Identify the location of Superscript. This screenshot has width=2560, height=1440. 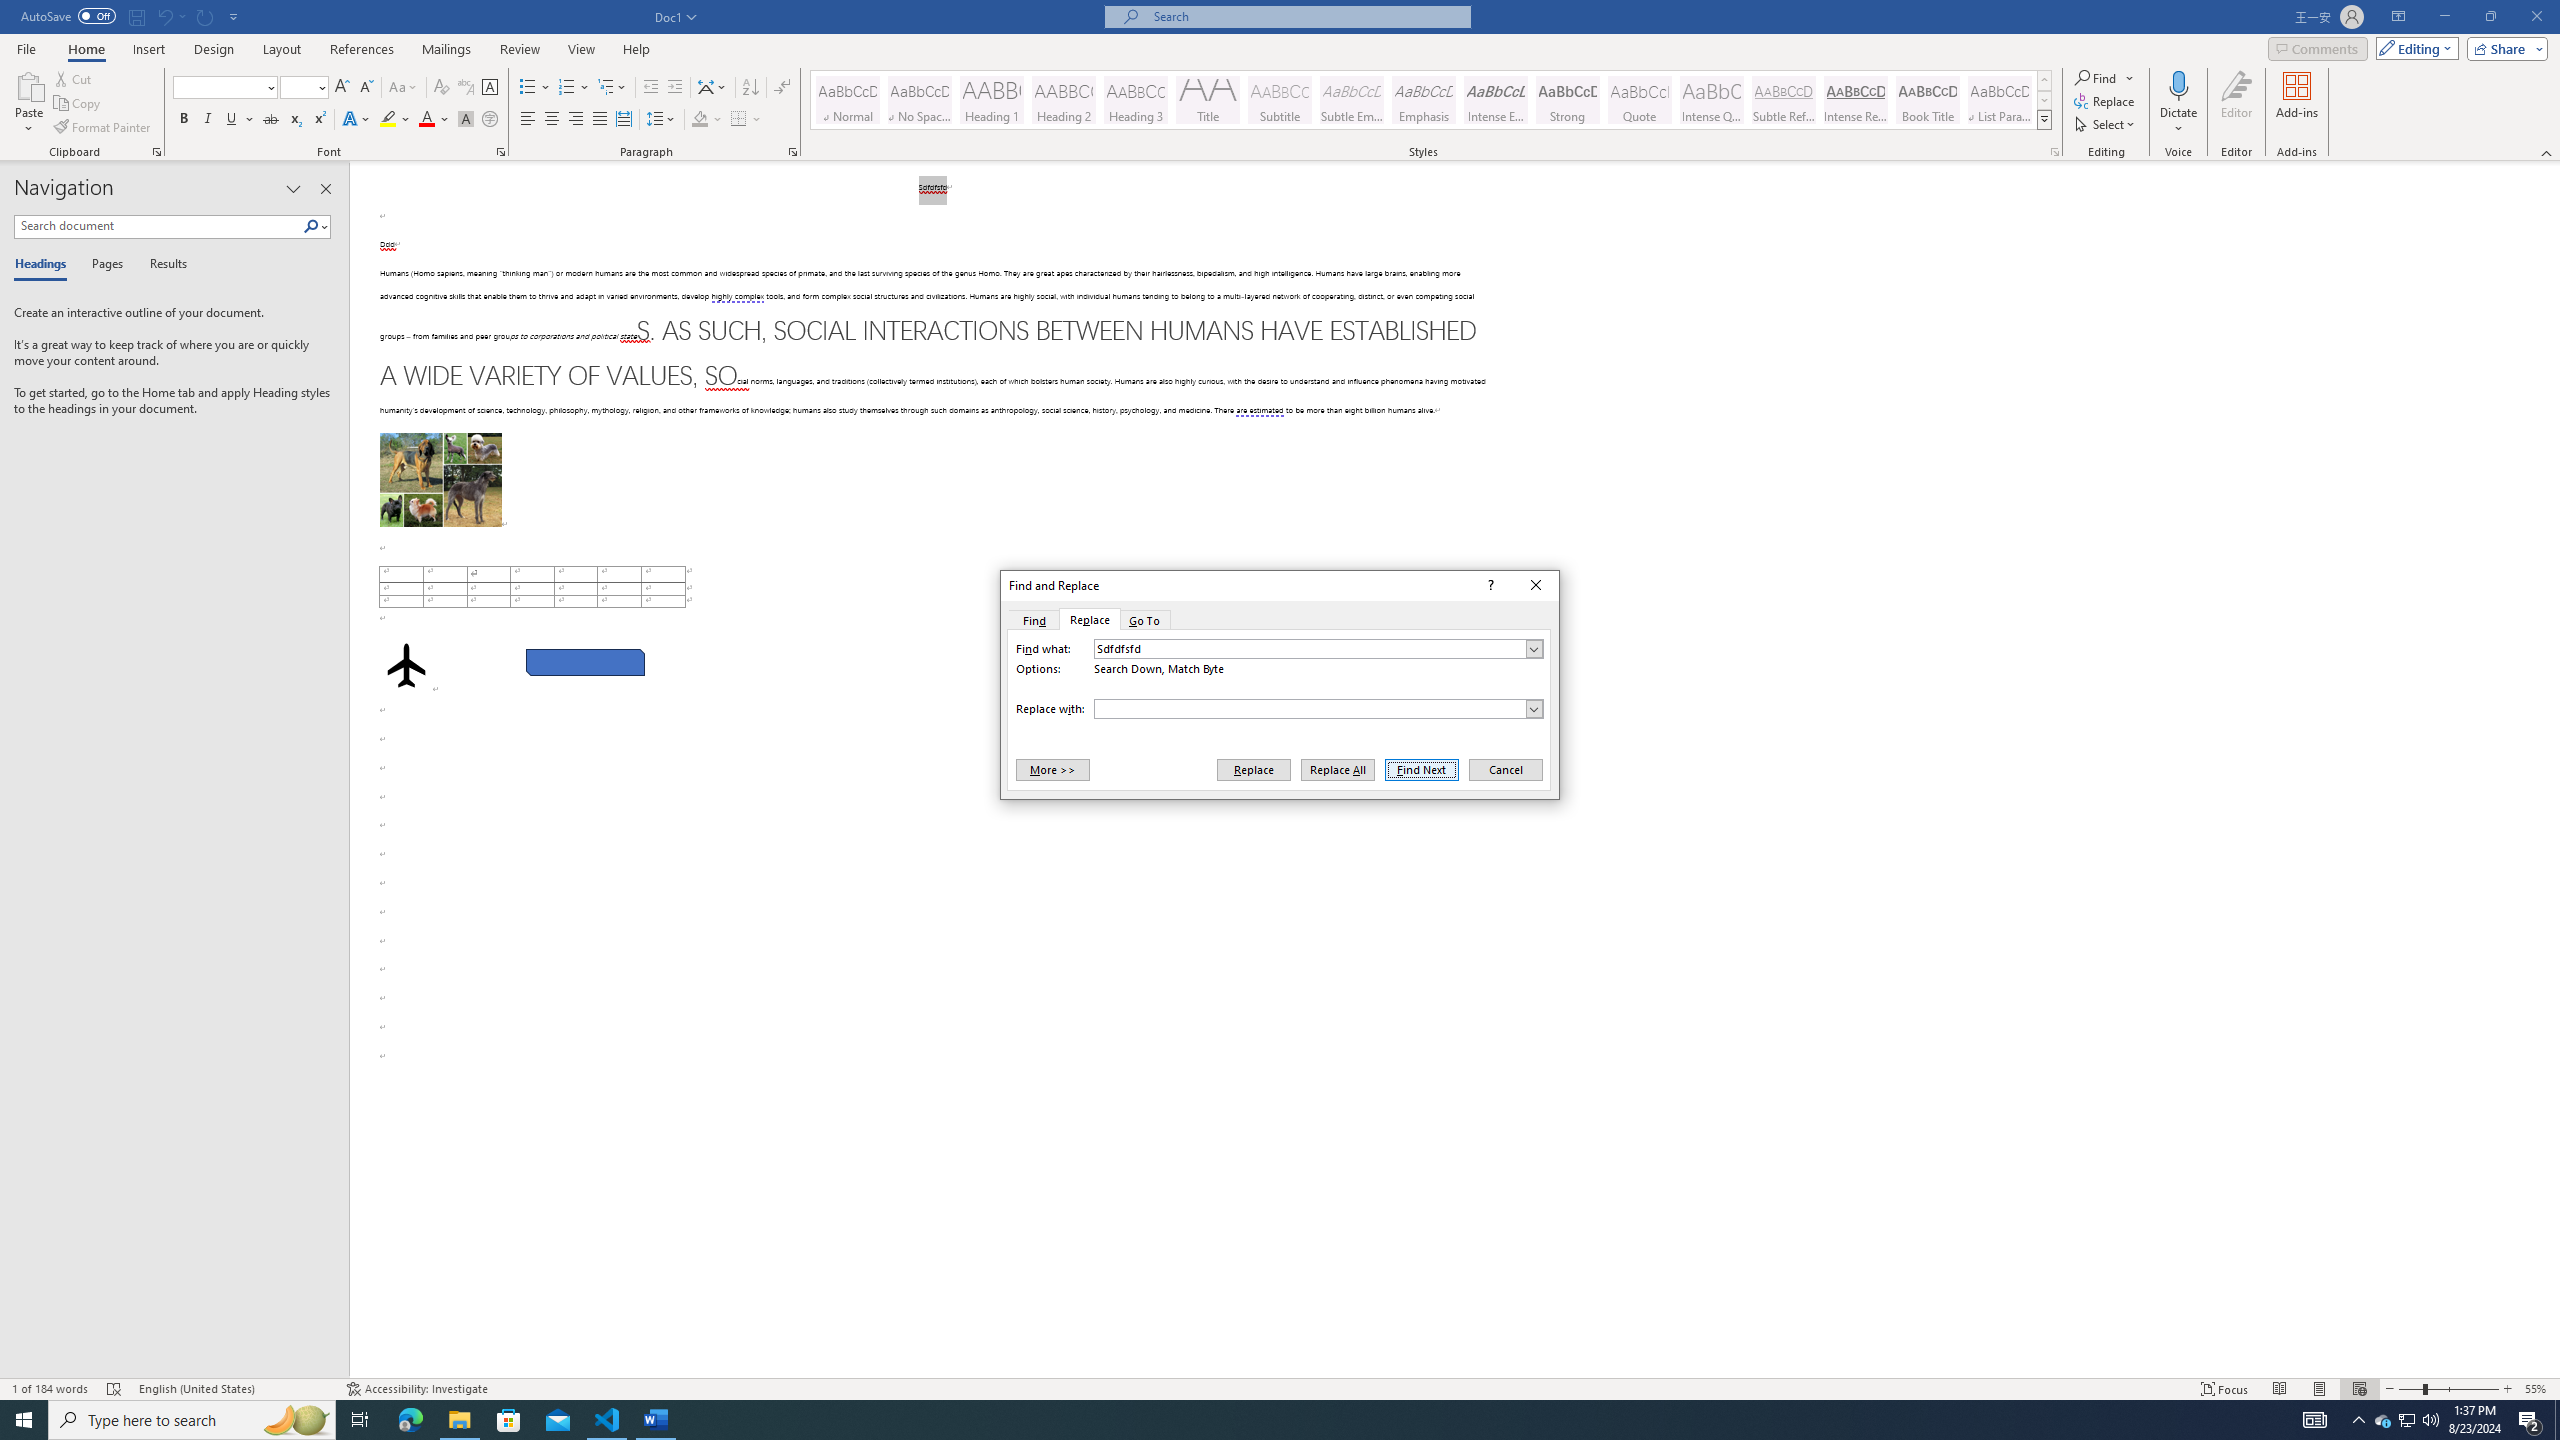
(318, 120).